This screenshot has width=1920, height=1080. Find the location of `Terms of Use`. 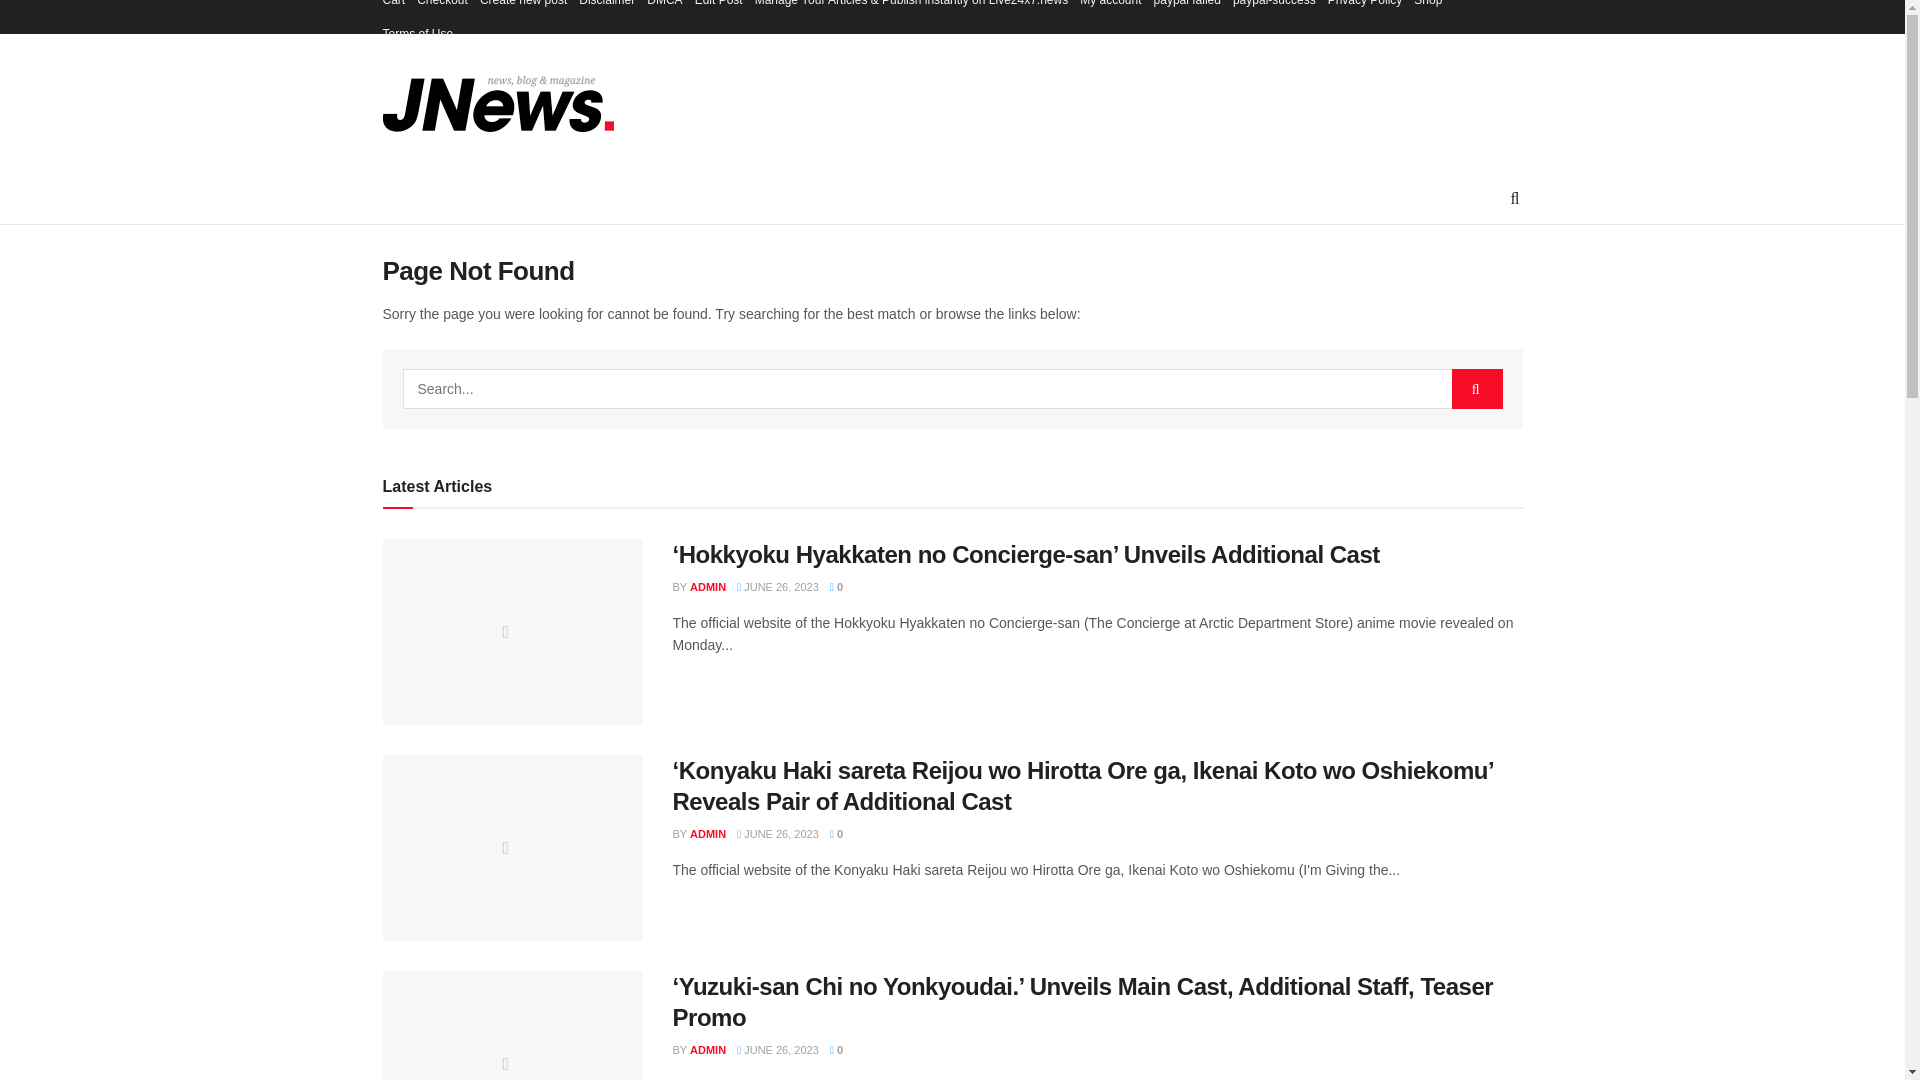

Terms of Use is located at coordinates (418, 34).